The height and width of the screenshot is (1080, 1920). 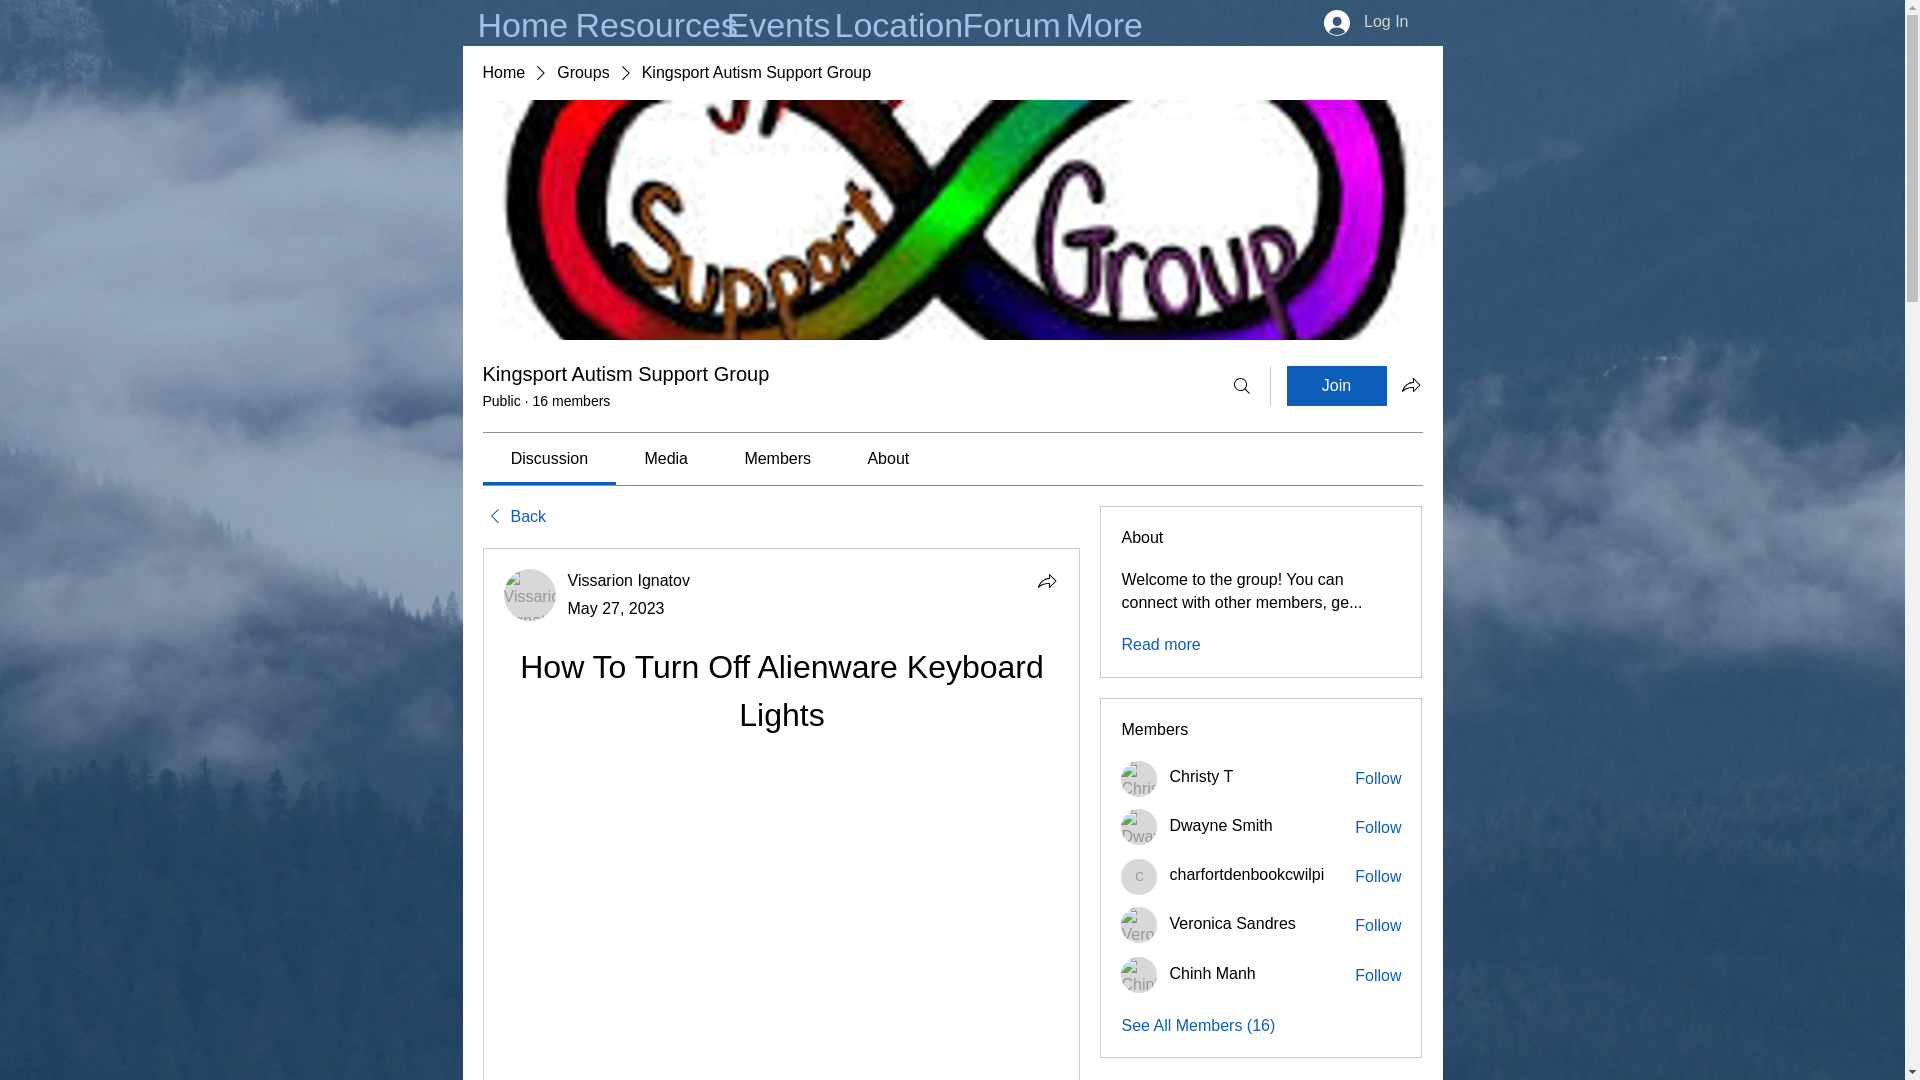 I want to click on Christy T, so click(x=1200, y=776).